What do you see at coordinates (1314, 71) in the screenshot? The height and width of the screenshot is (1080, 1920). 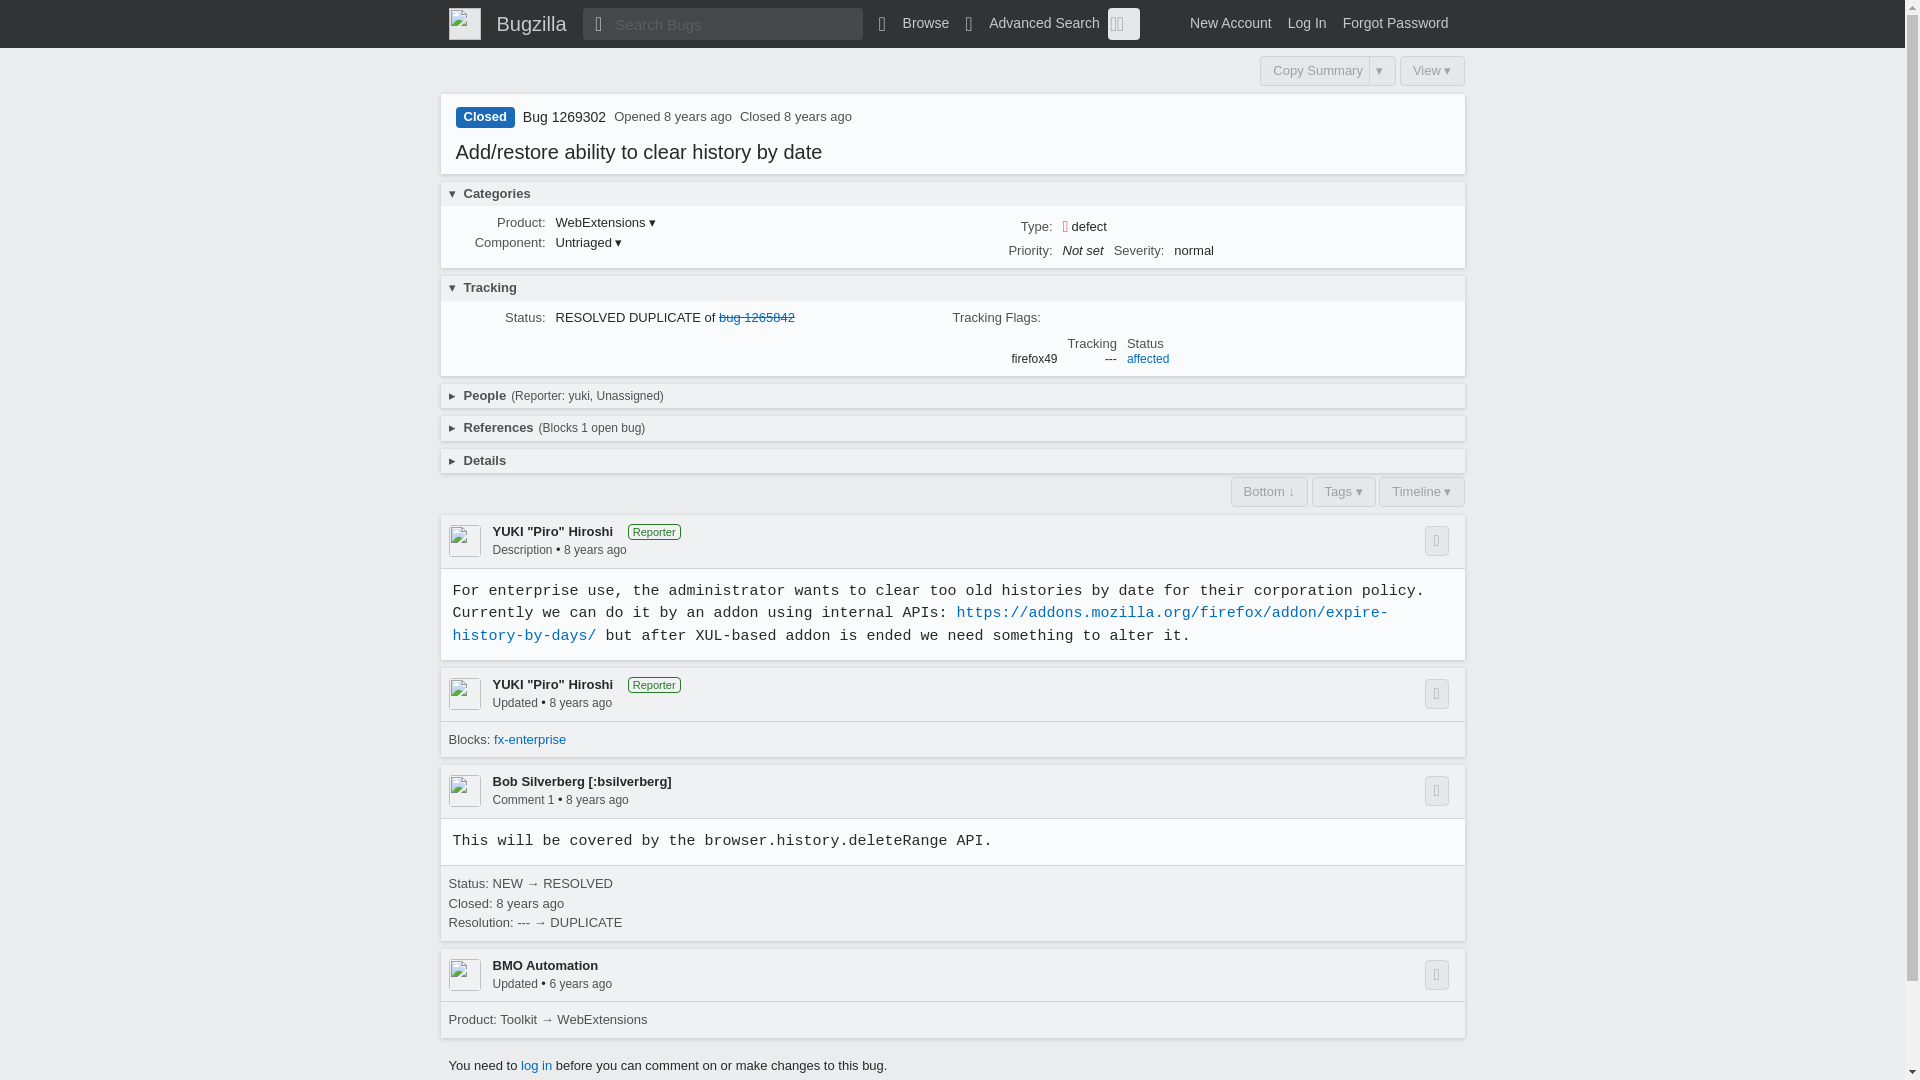 I see `Copy bug number and summary to your clipboard` at bounding box center [1314, 71].